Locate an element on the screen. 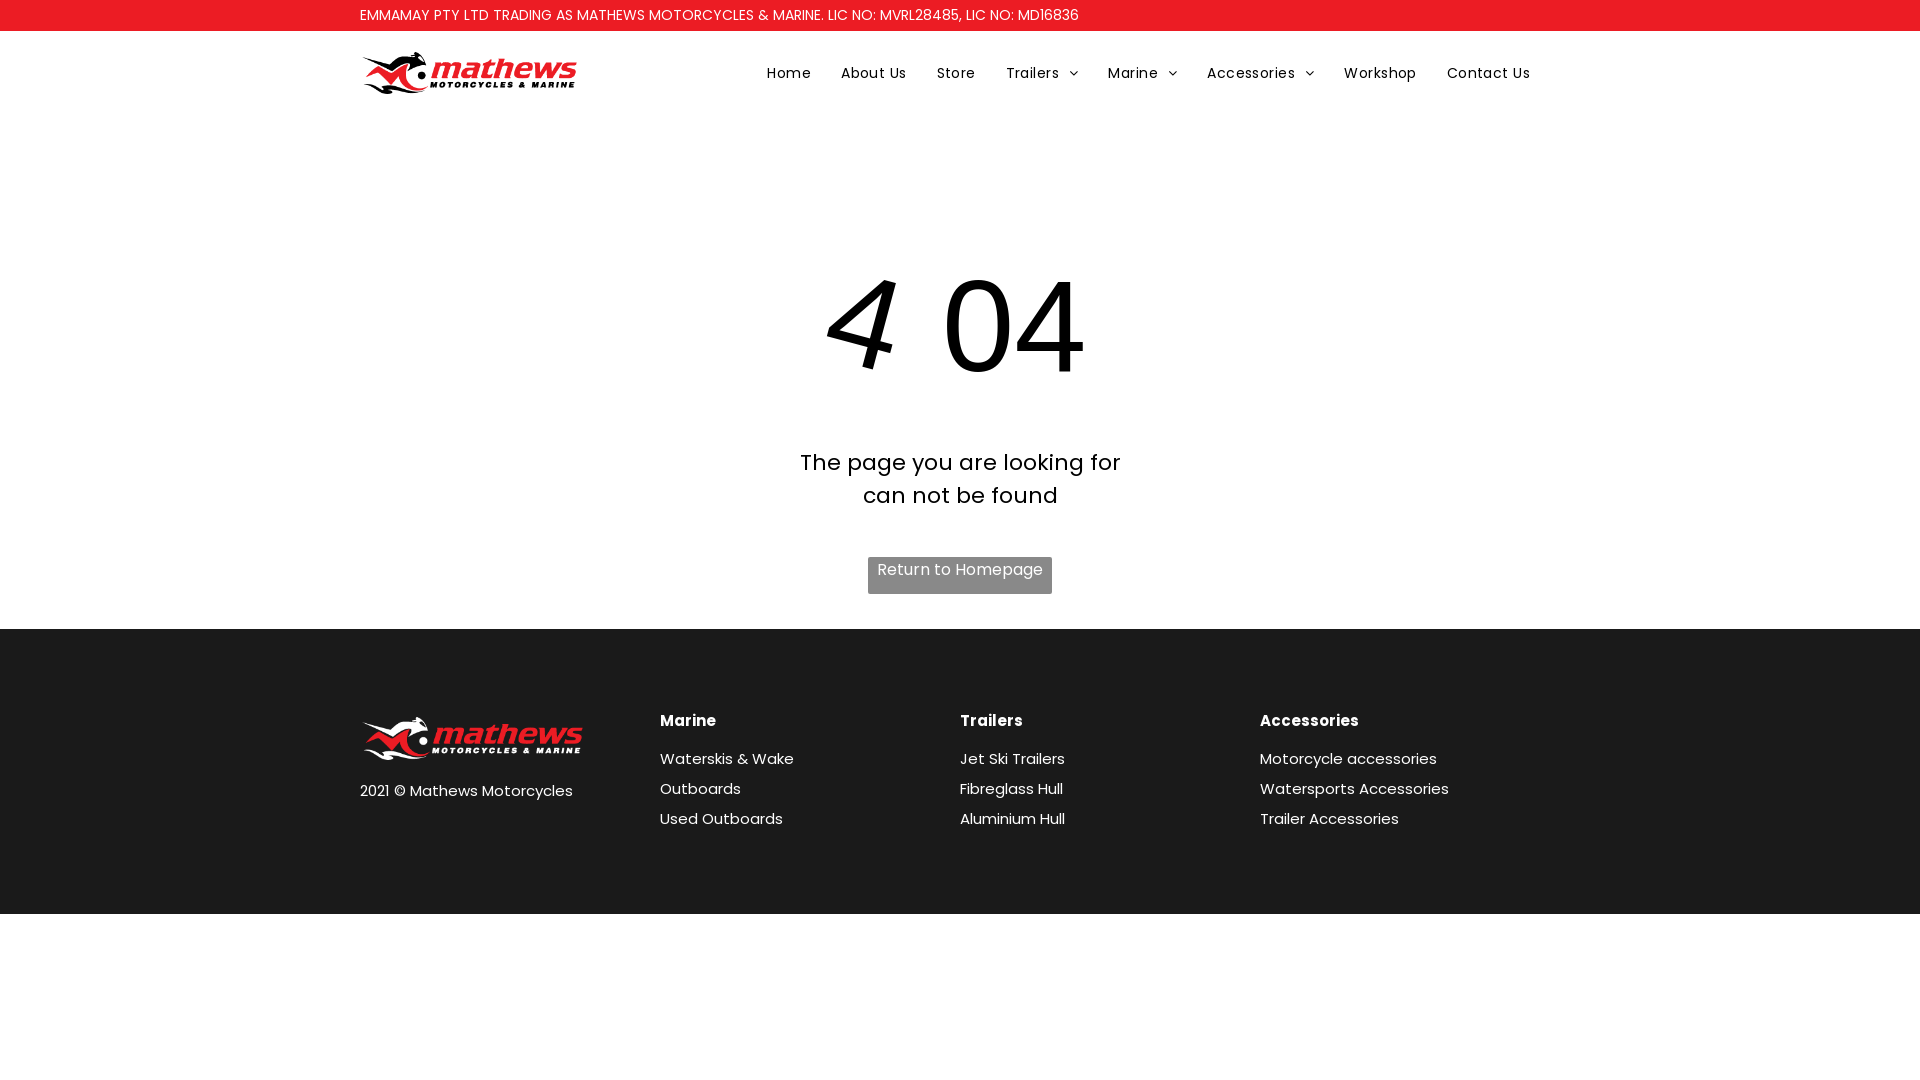 This screenshot has width=1920, height=1080. About Us is located at coordinates (874, 74).